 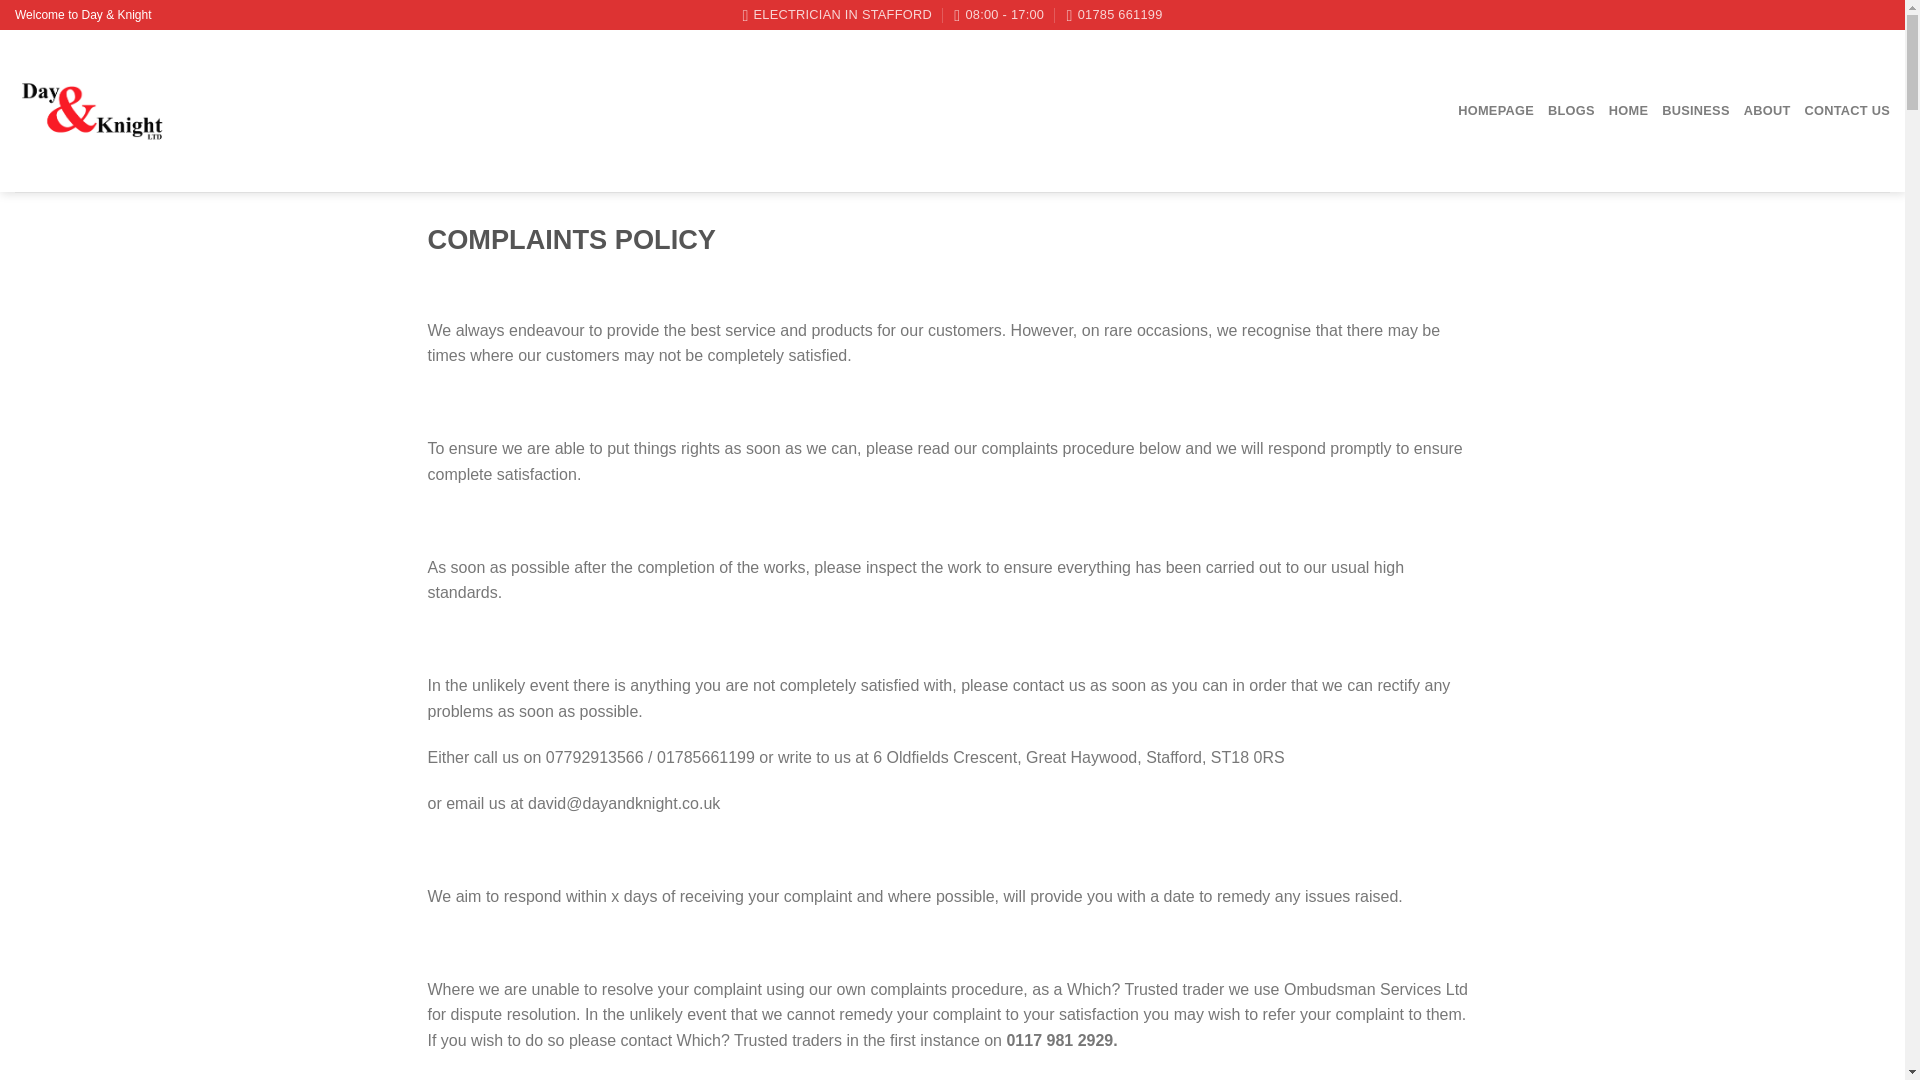 What do you see at coordinates (1767, 110) in the screenshot?
I see `ABOUT` at bounding box center [1767, 110].